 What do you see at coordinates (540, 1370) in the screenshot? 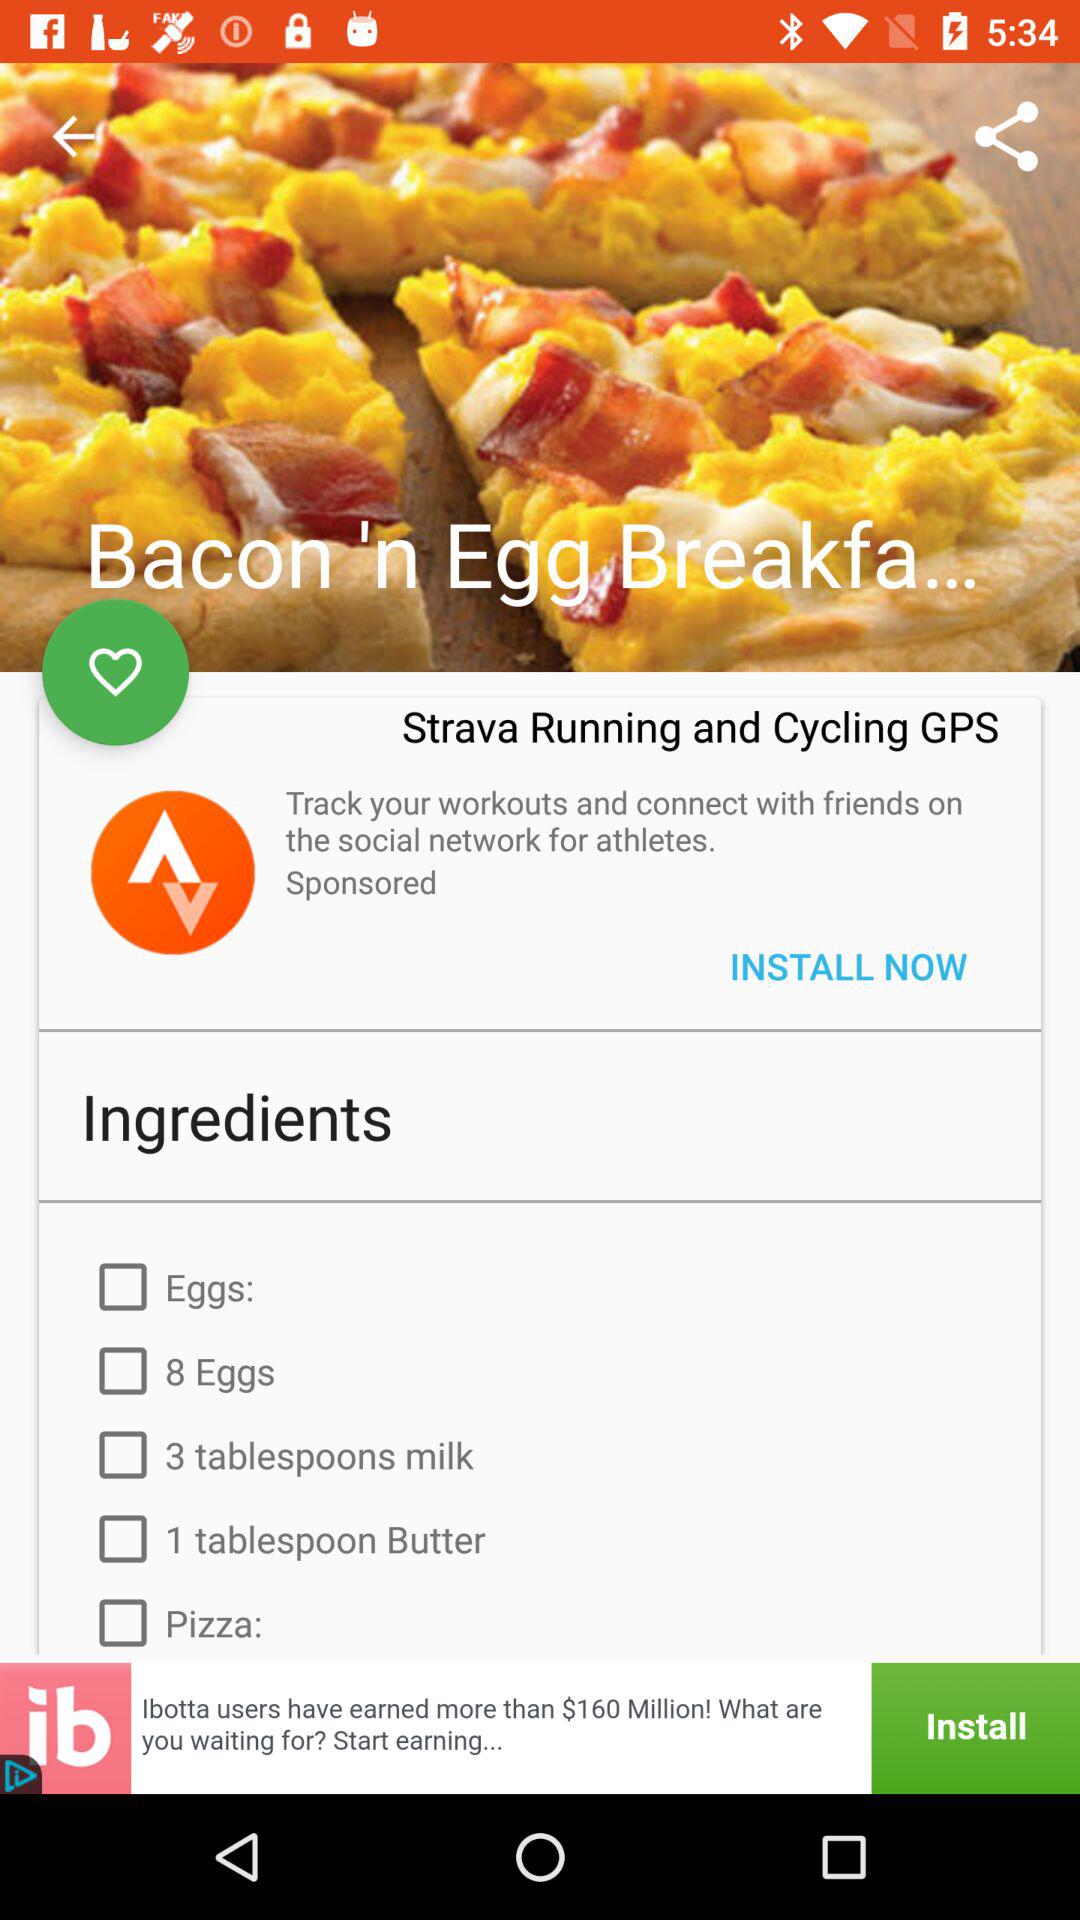
I see `select the 8 eggs icon` at bounding box center [540, 1370].